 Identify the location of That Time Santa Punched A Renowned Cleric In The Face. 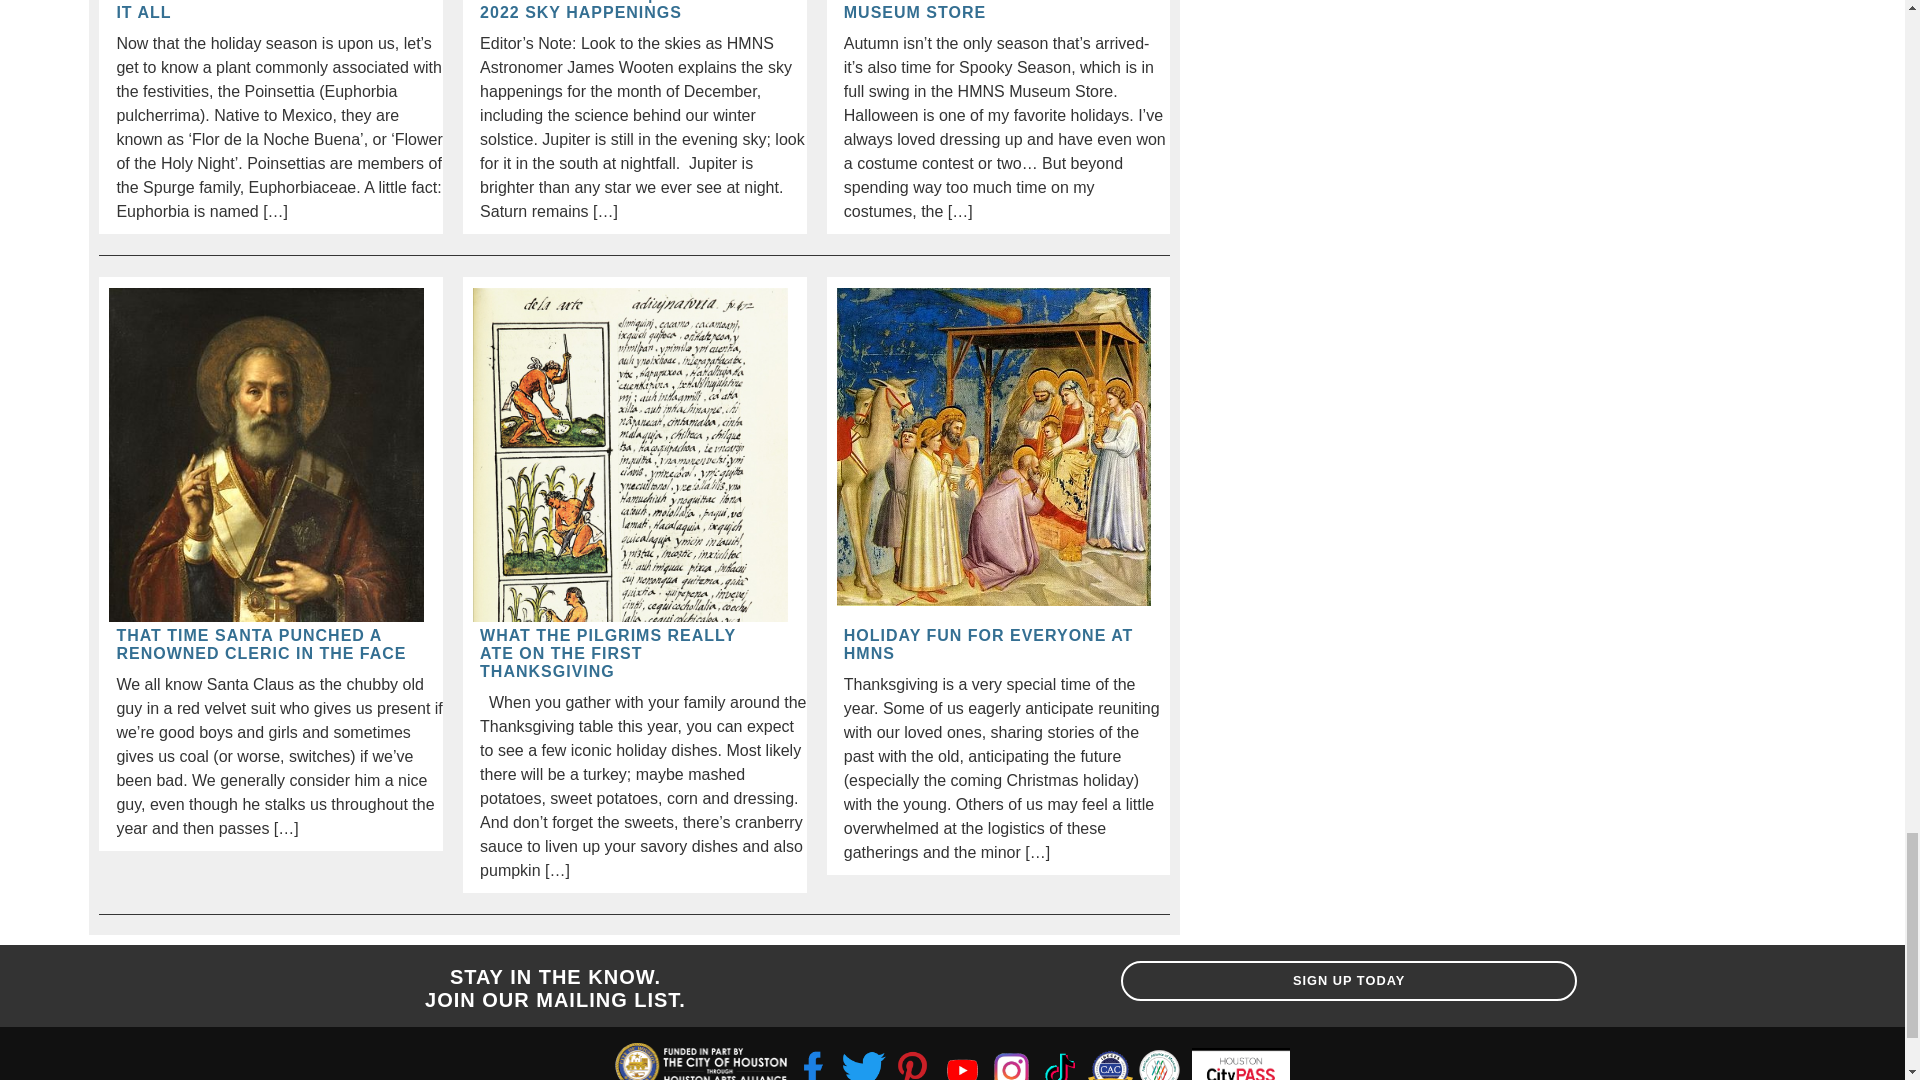
(262, 645).